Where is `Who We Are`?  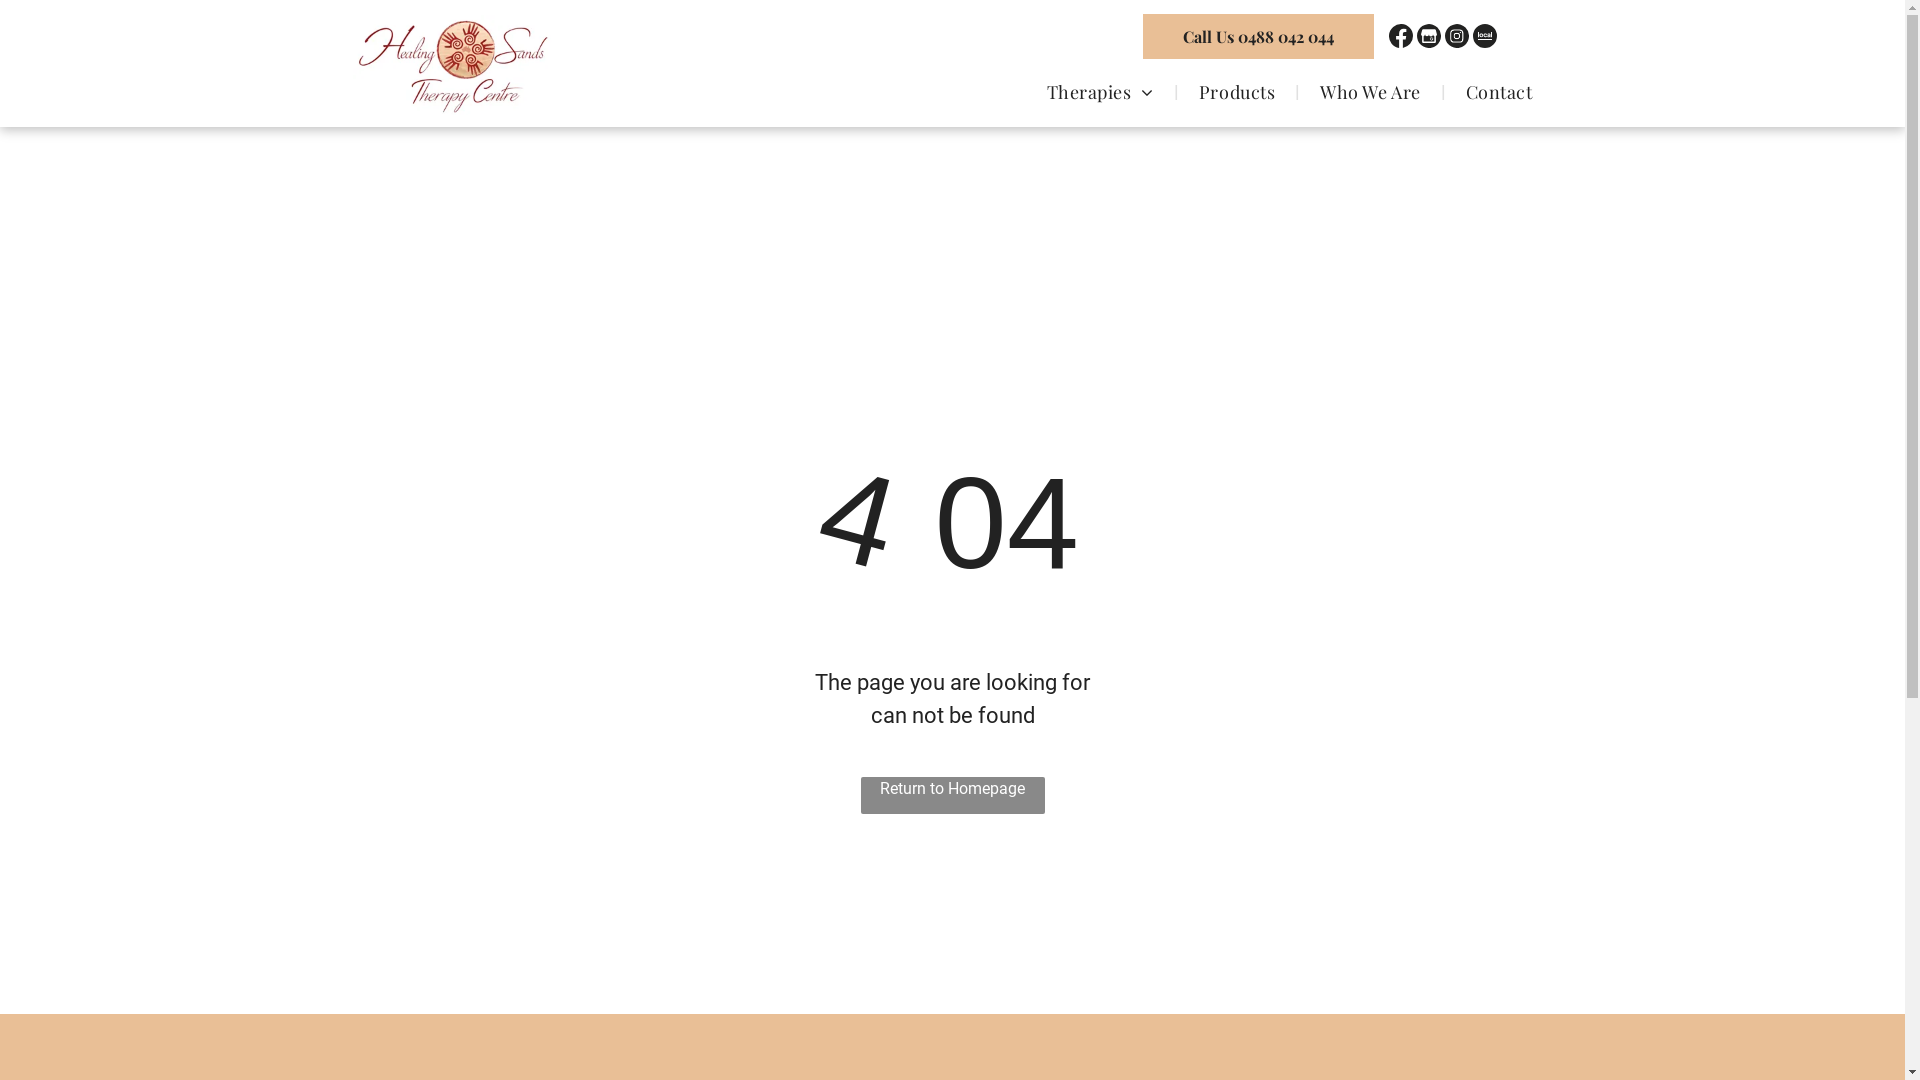 Who We Are is located at coordinates (1370, 91).